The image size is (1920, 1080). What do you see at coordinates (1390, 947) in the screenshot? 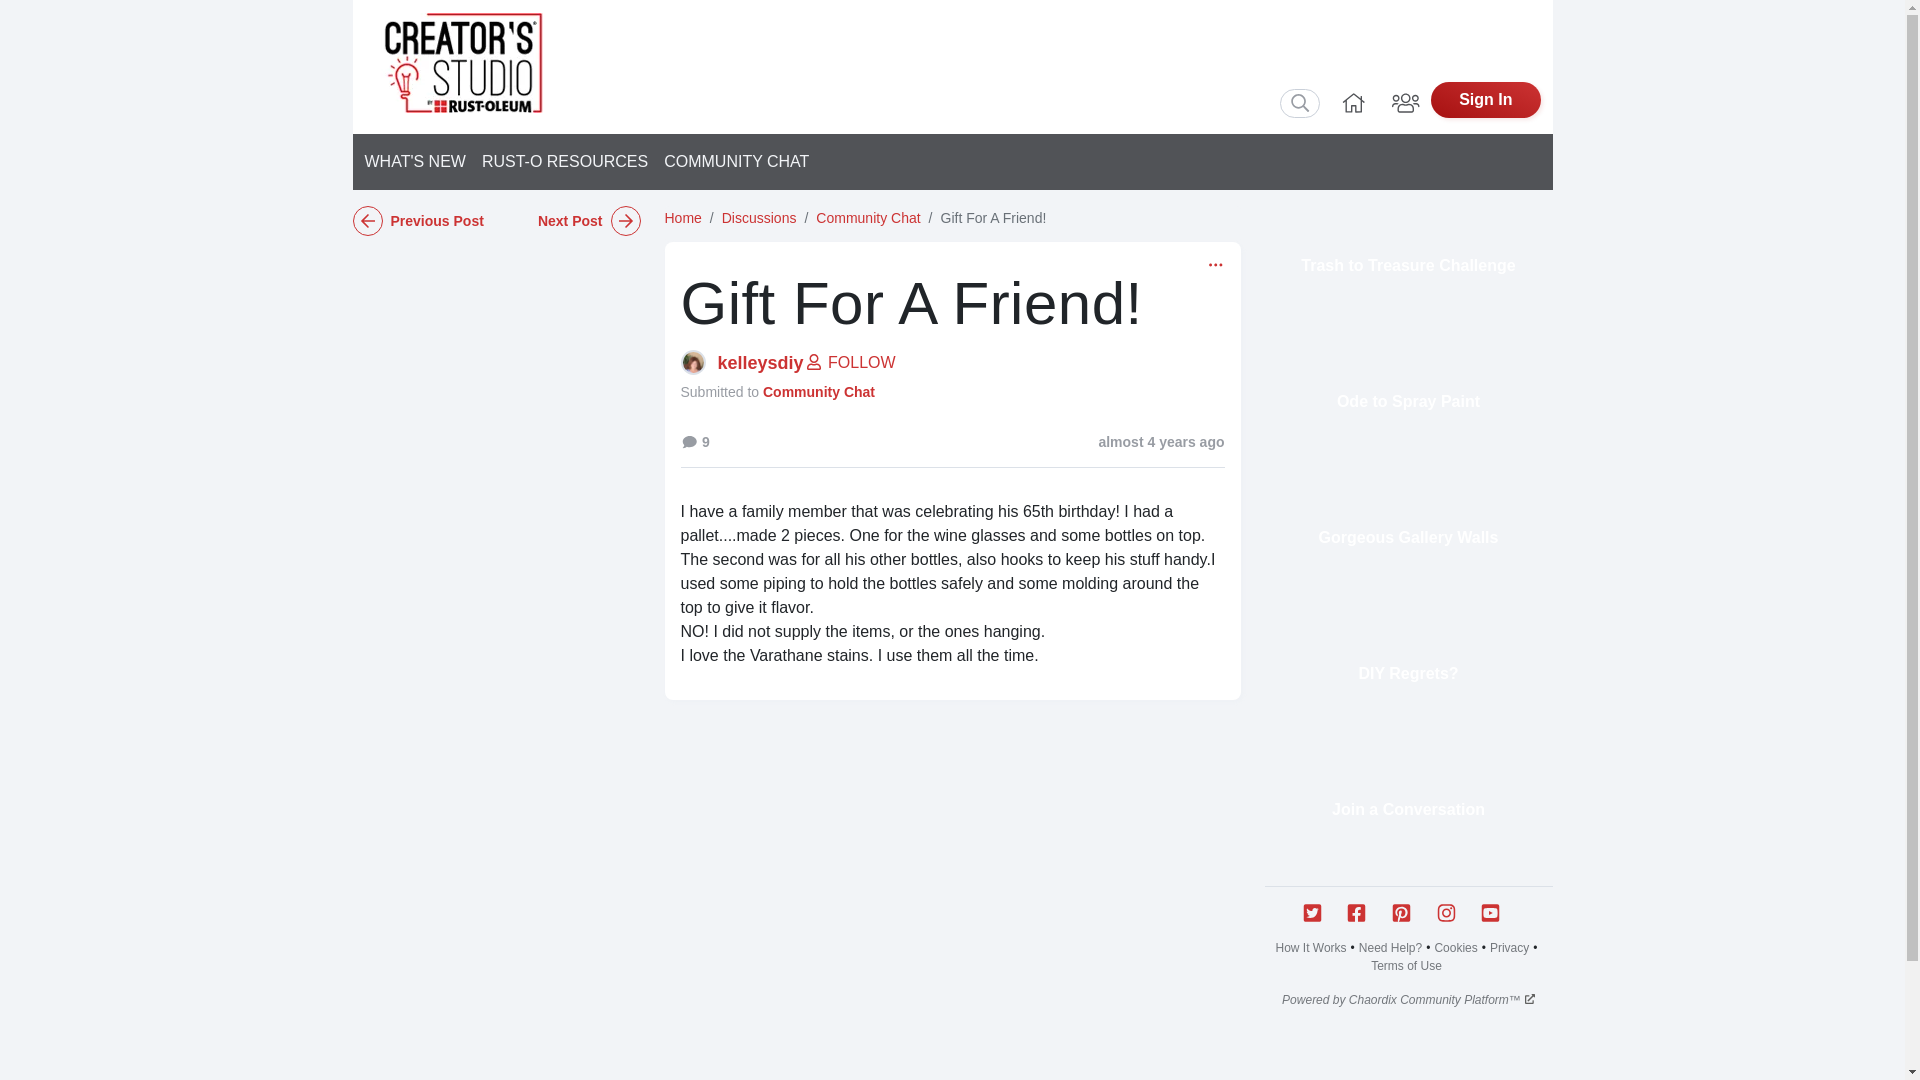
I see `Need Help?` at bounding box center [1390, 947].